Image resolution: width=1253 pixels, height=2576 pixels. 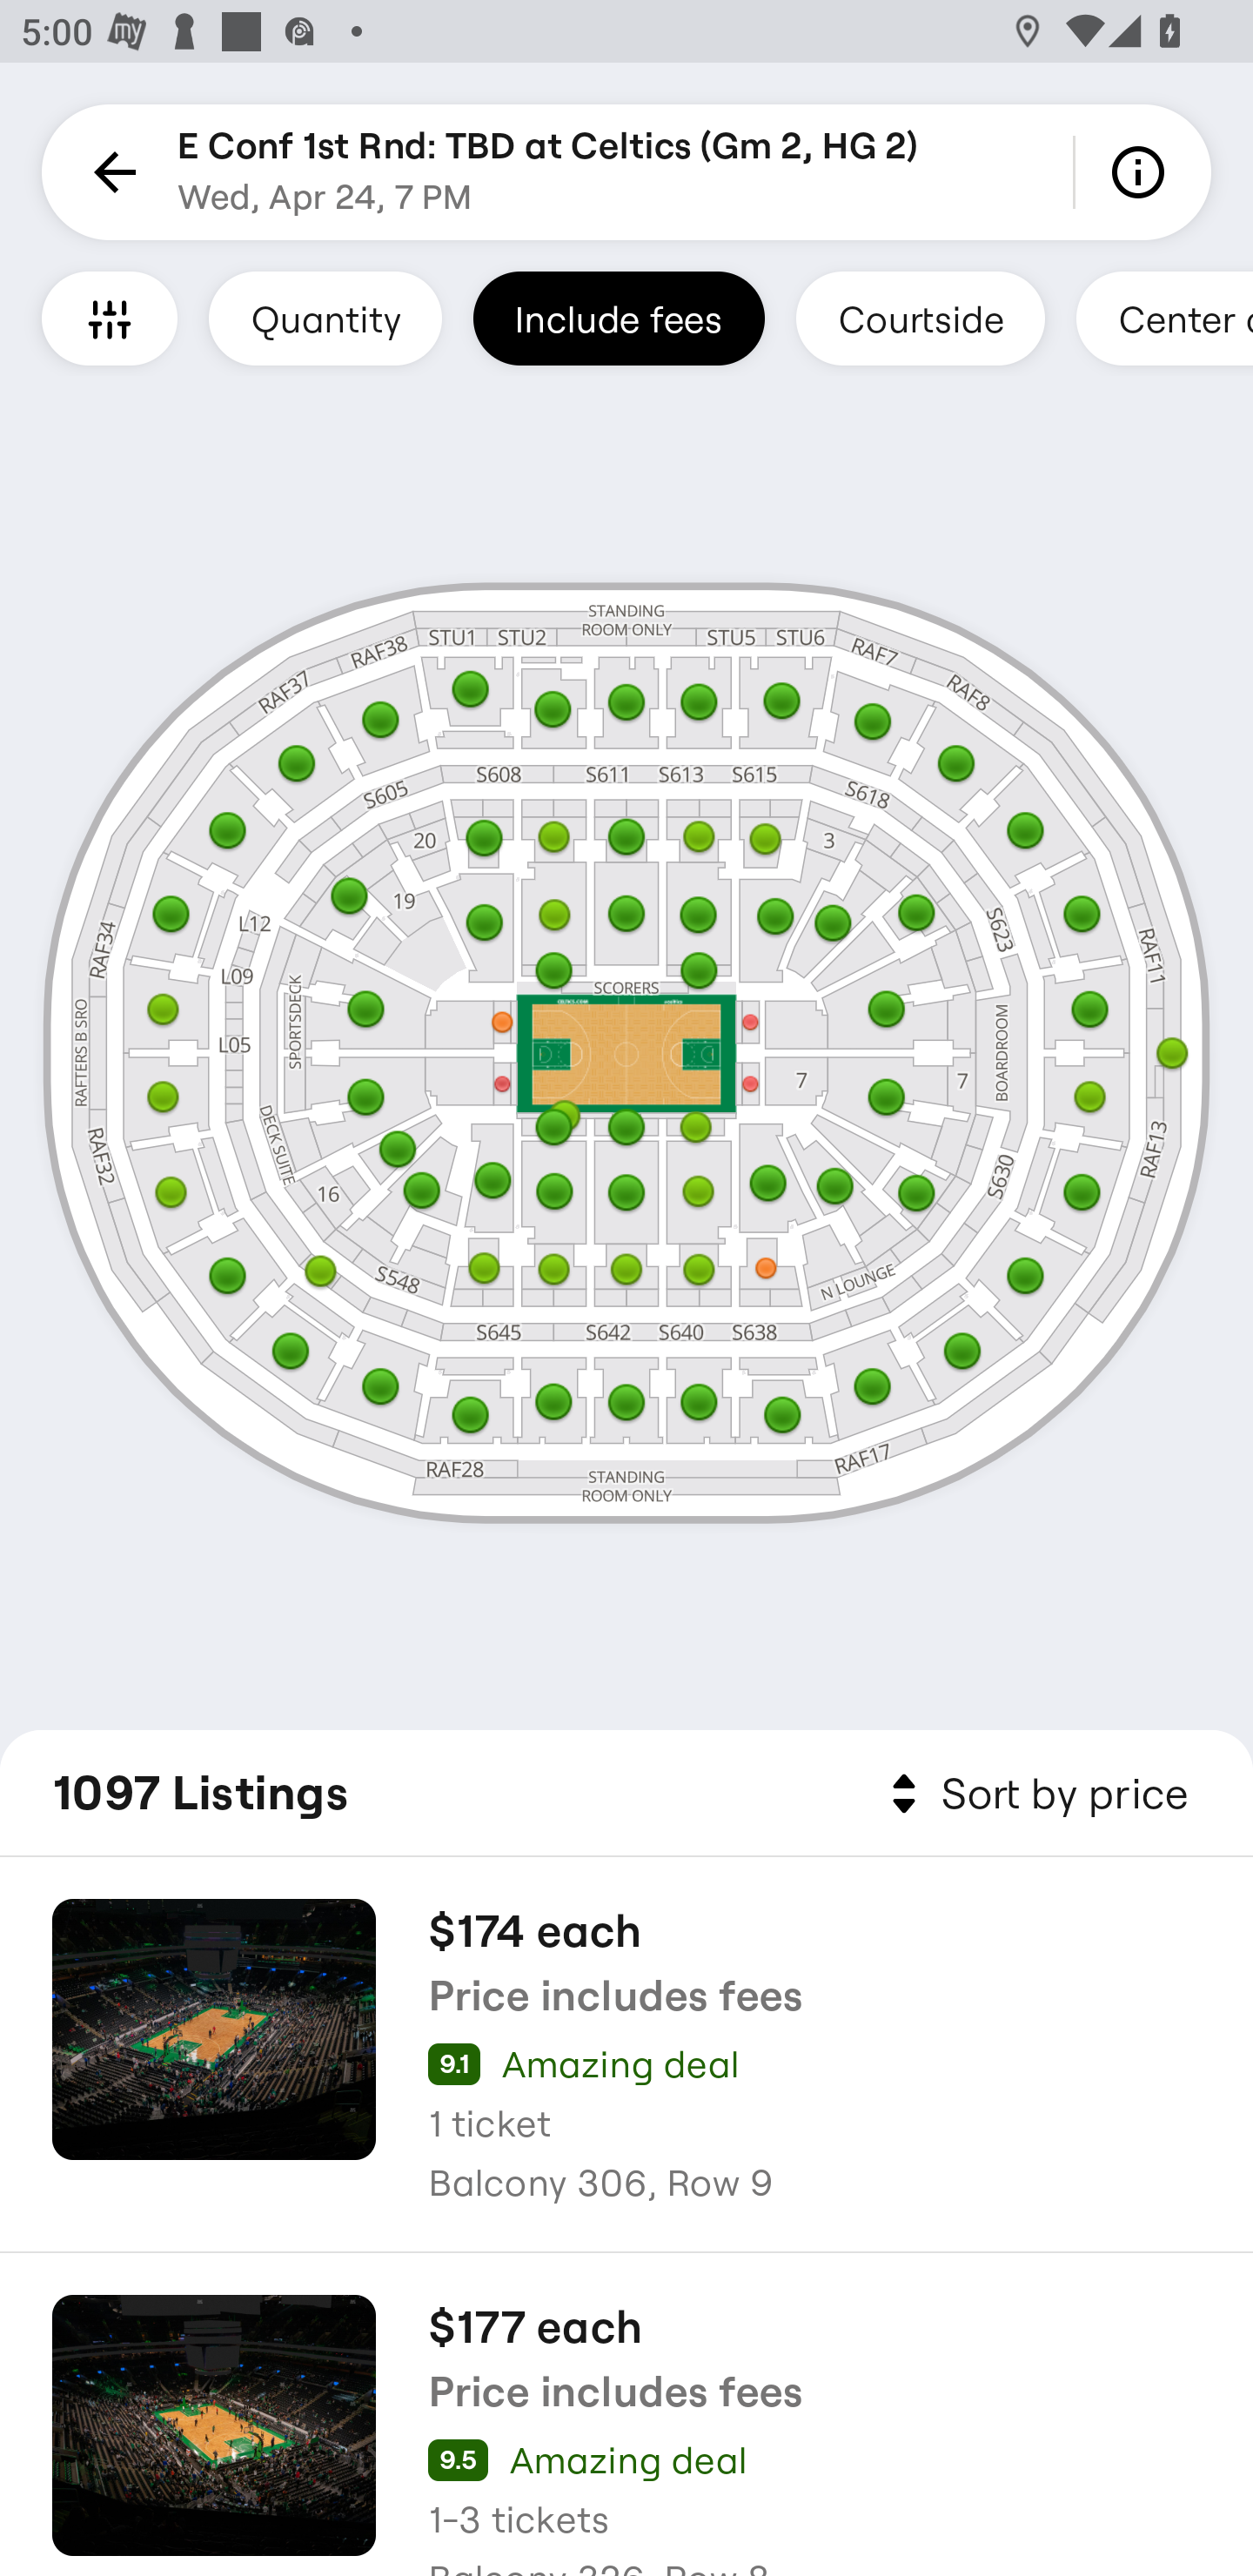 I want to click on Include fees, so click(x=619, y=318).